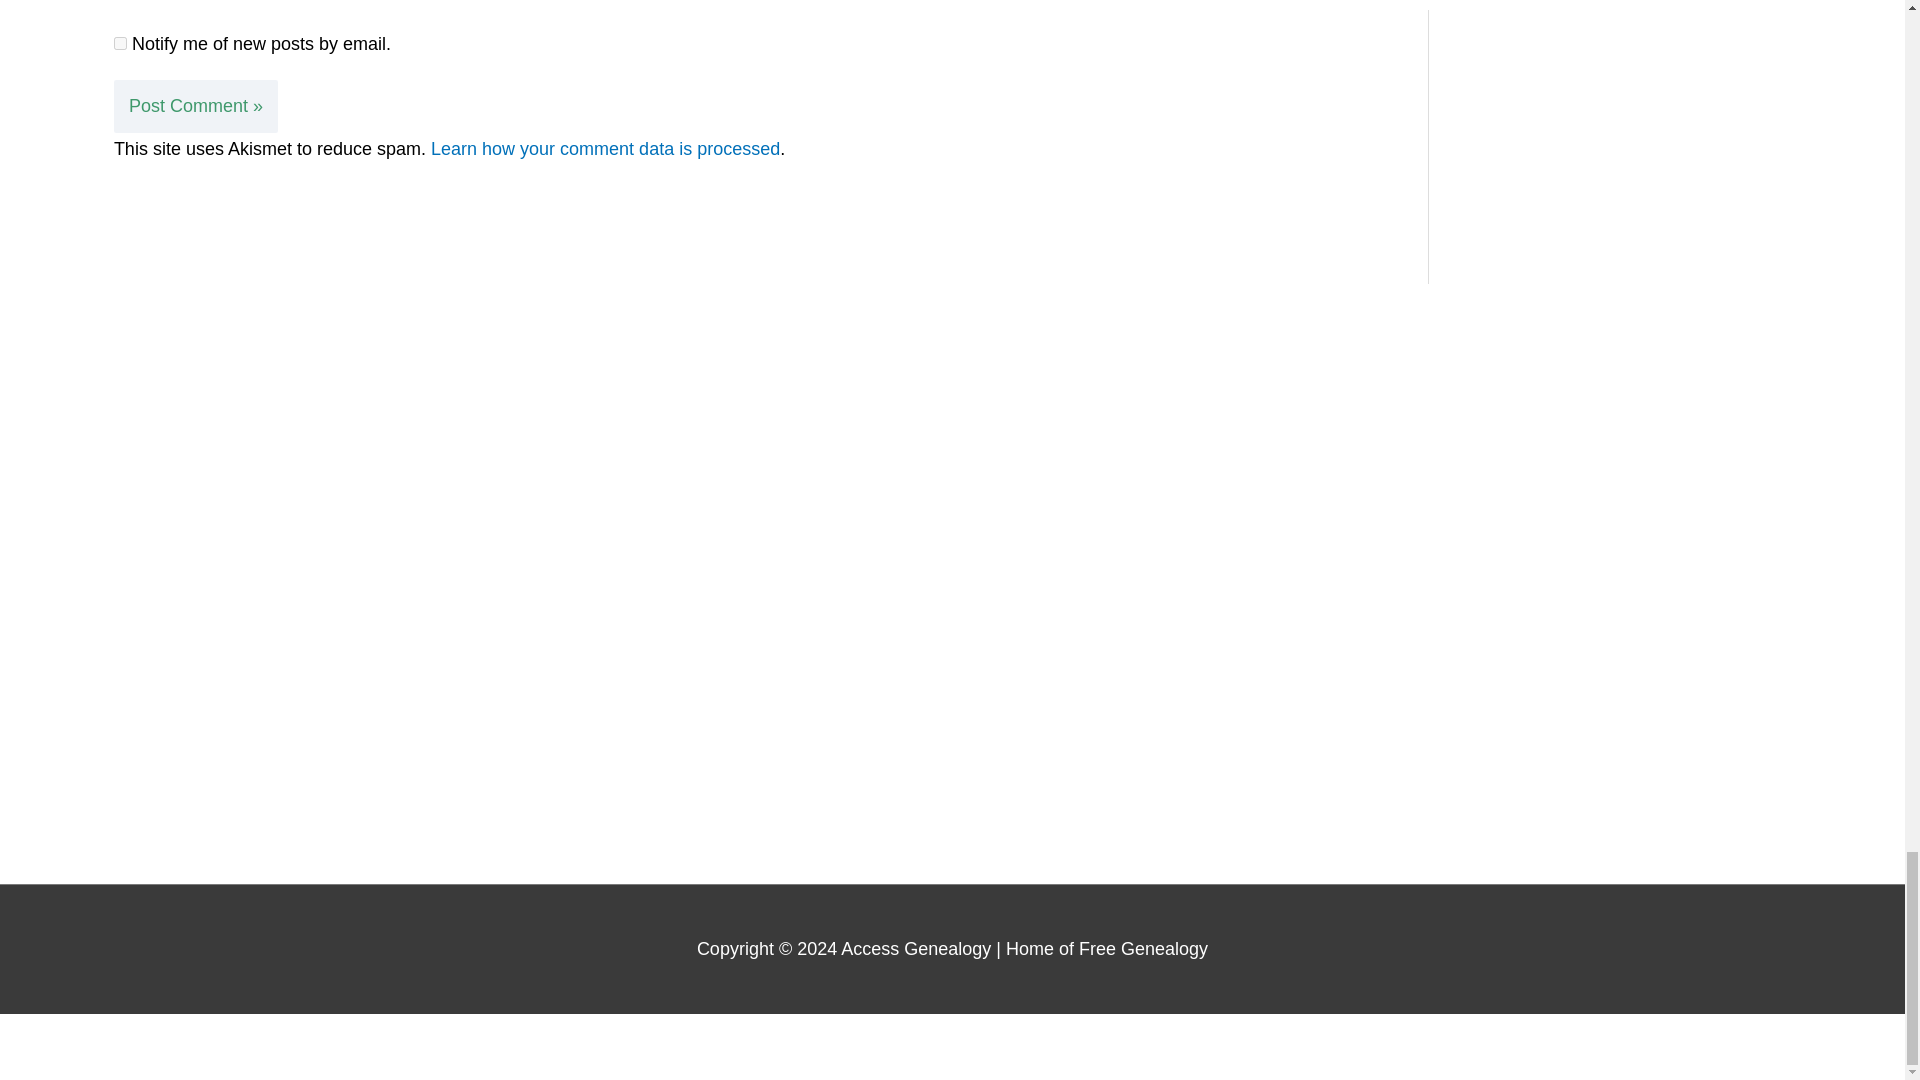 The image size is (1920, 1080). What do you see at coordinates (120, 42) in the screenshot?
I see `subscribe` at bounding box center [120, 42].